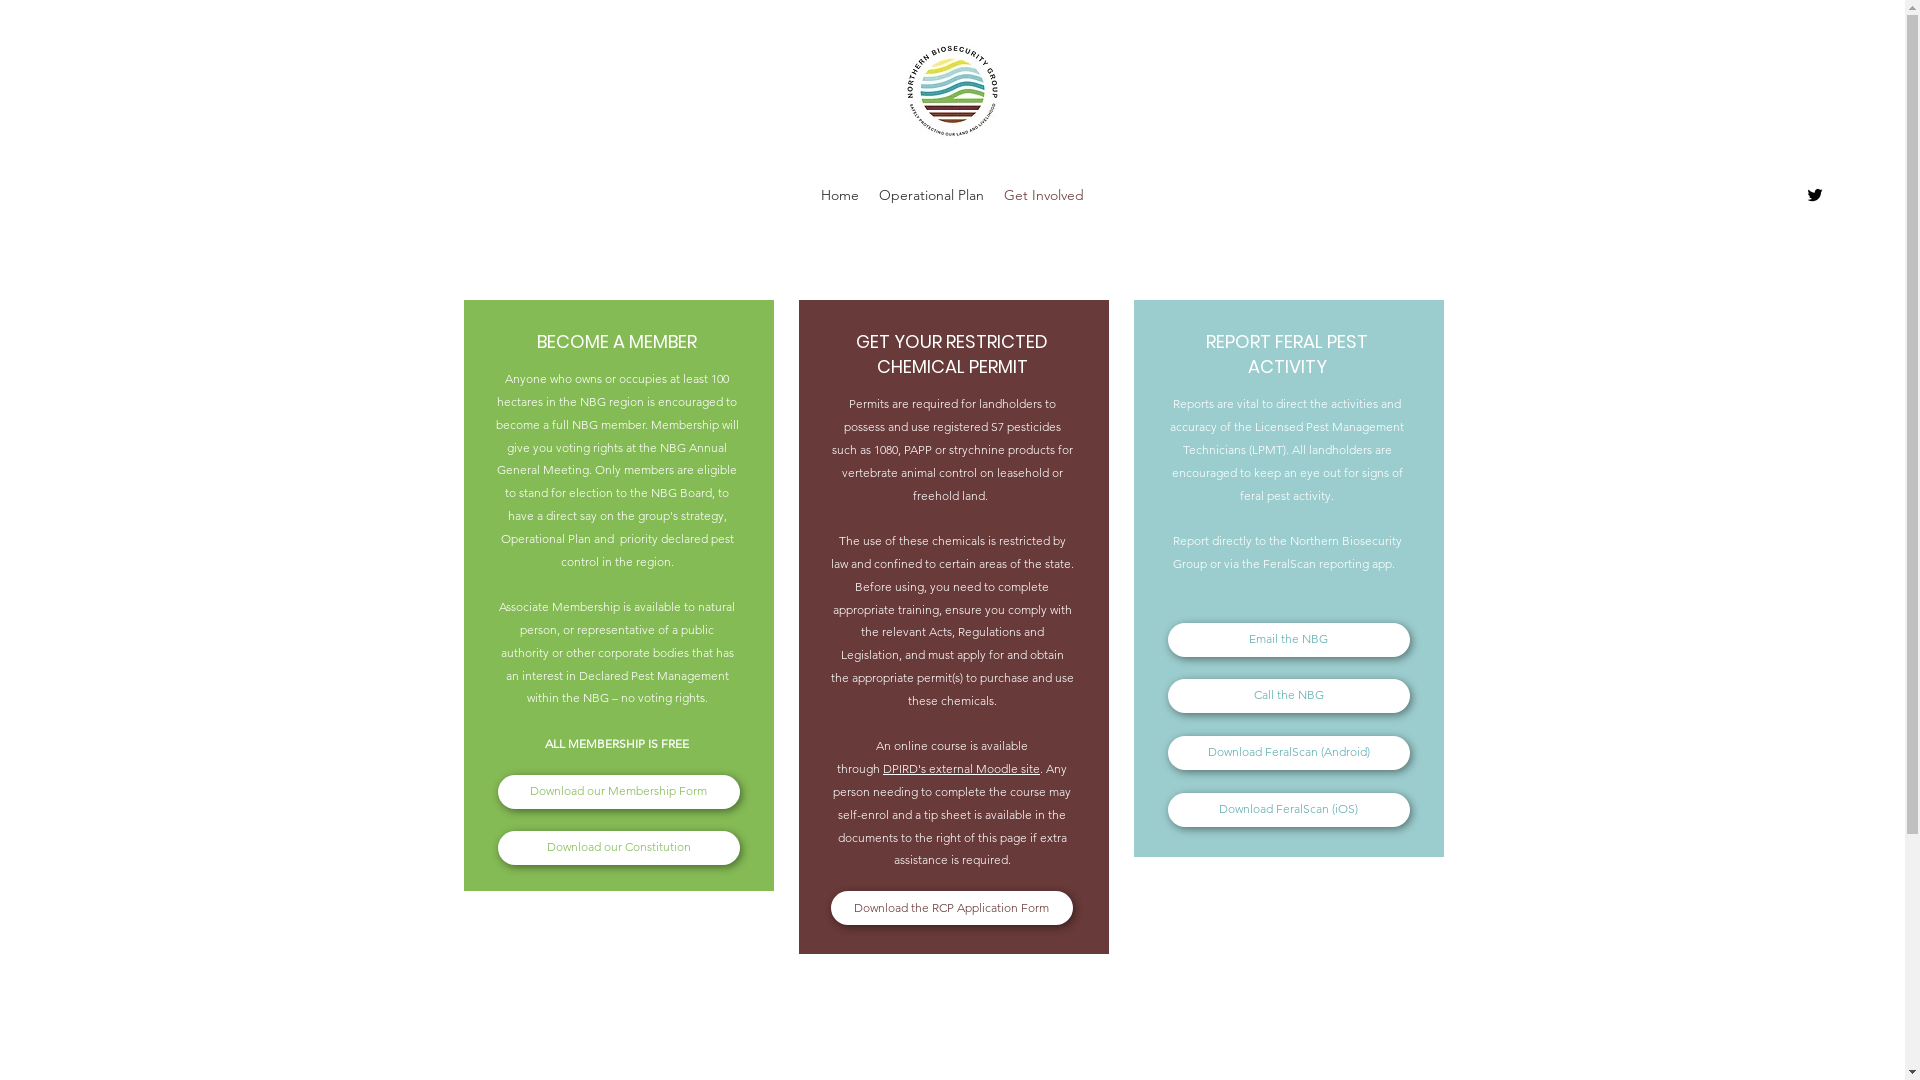 This screenshot has width=1920, height=1080. Describe the element at coordinates (619, 848) in the screenshot. I see `Download our Constitution` at that location.